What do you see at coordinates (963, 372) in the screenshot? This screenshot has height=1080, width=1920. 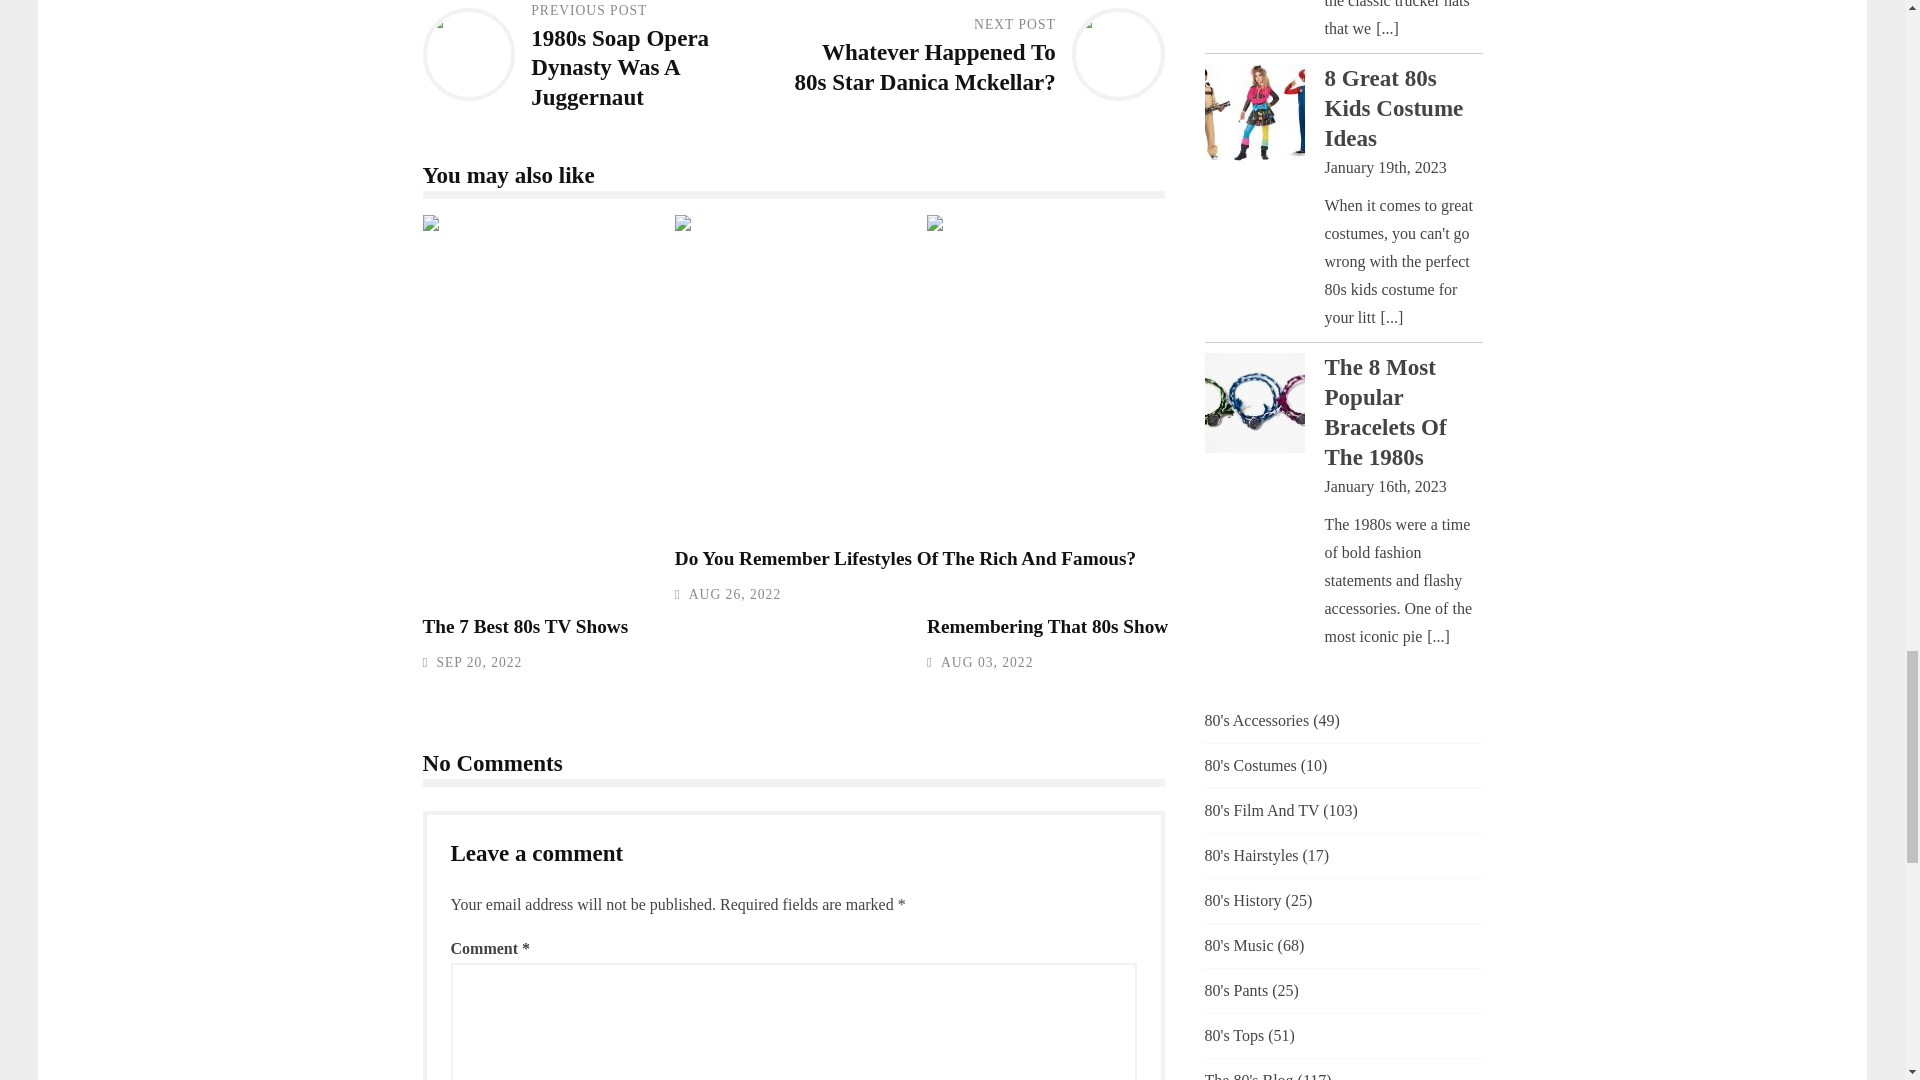 I see `Do You Remember Lifestyles Of The Rich And Famous?` at bounding box center [963, 372].